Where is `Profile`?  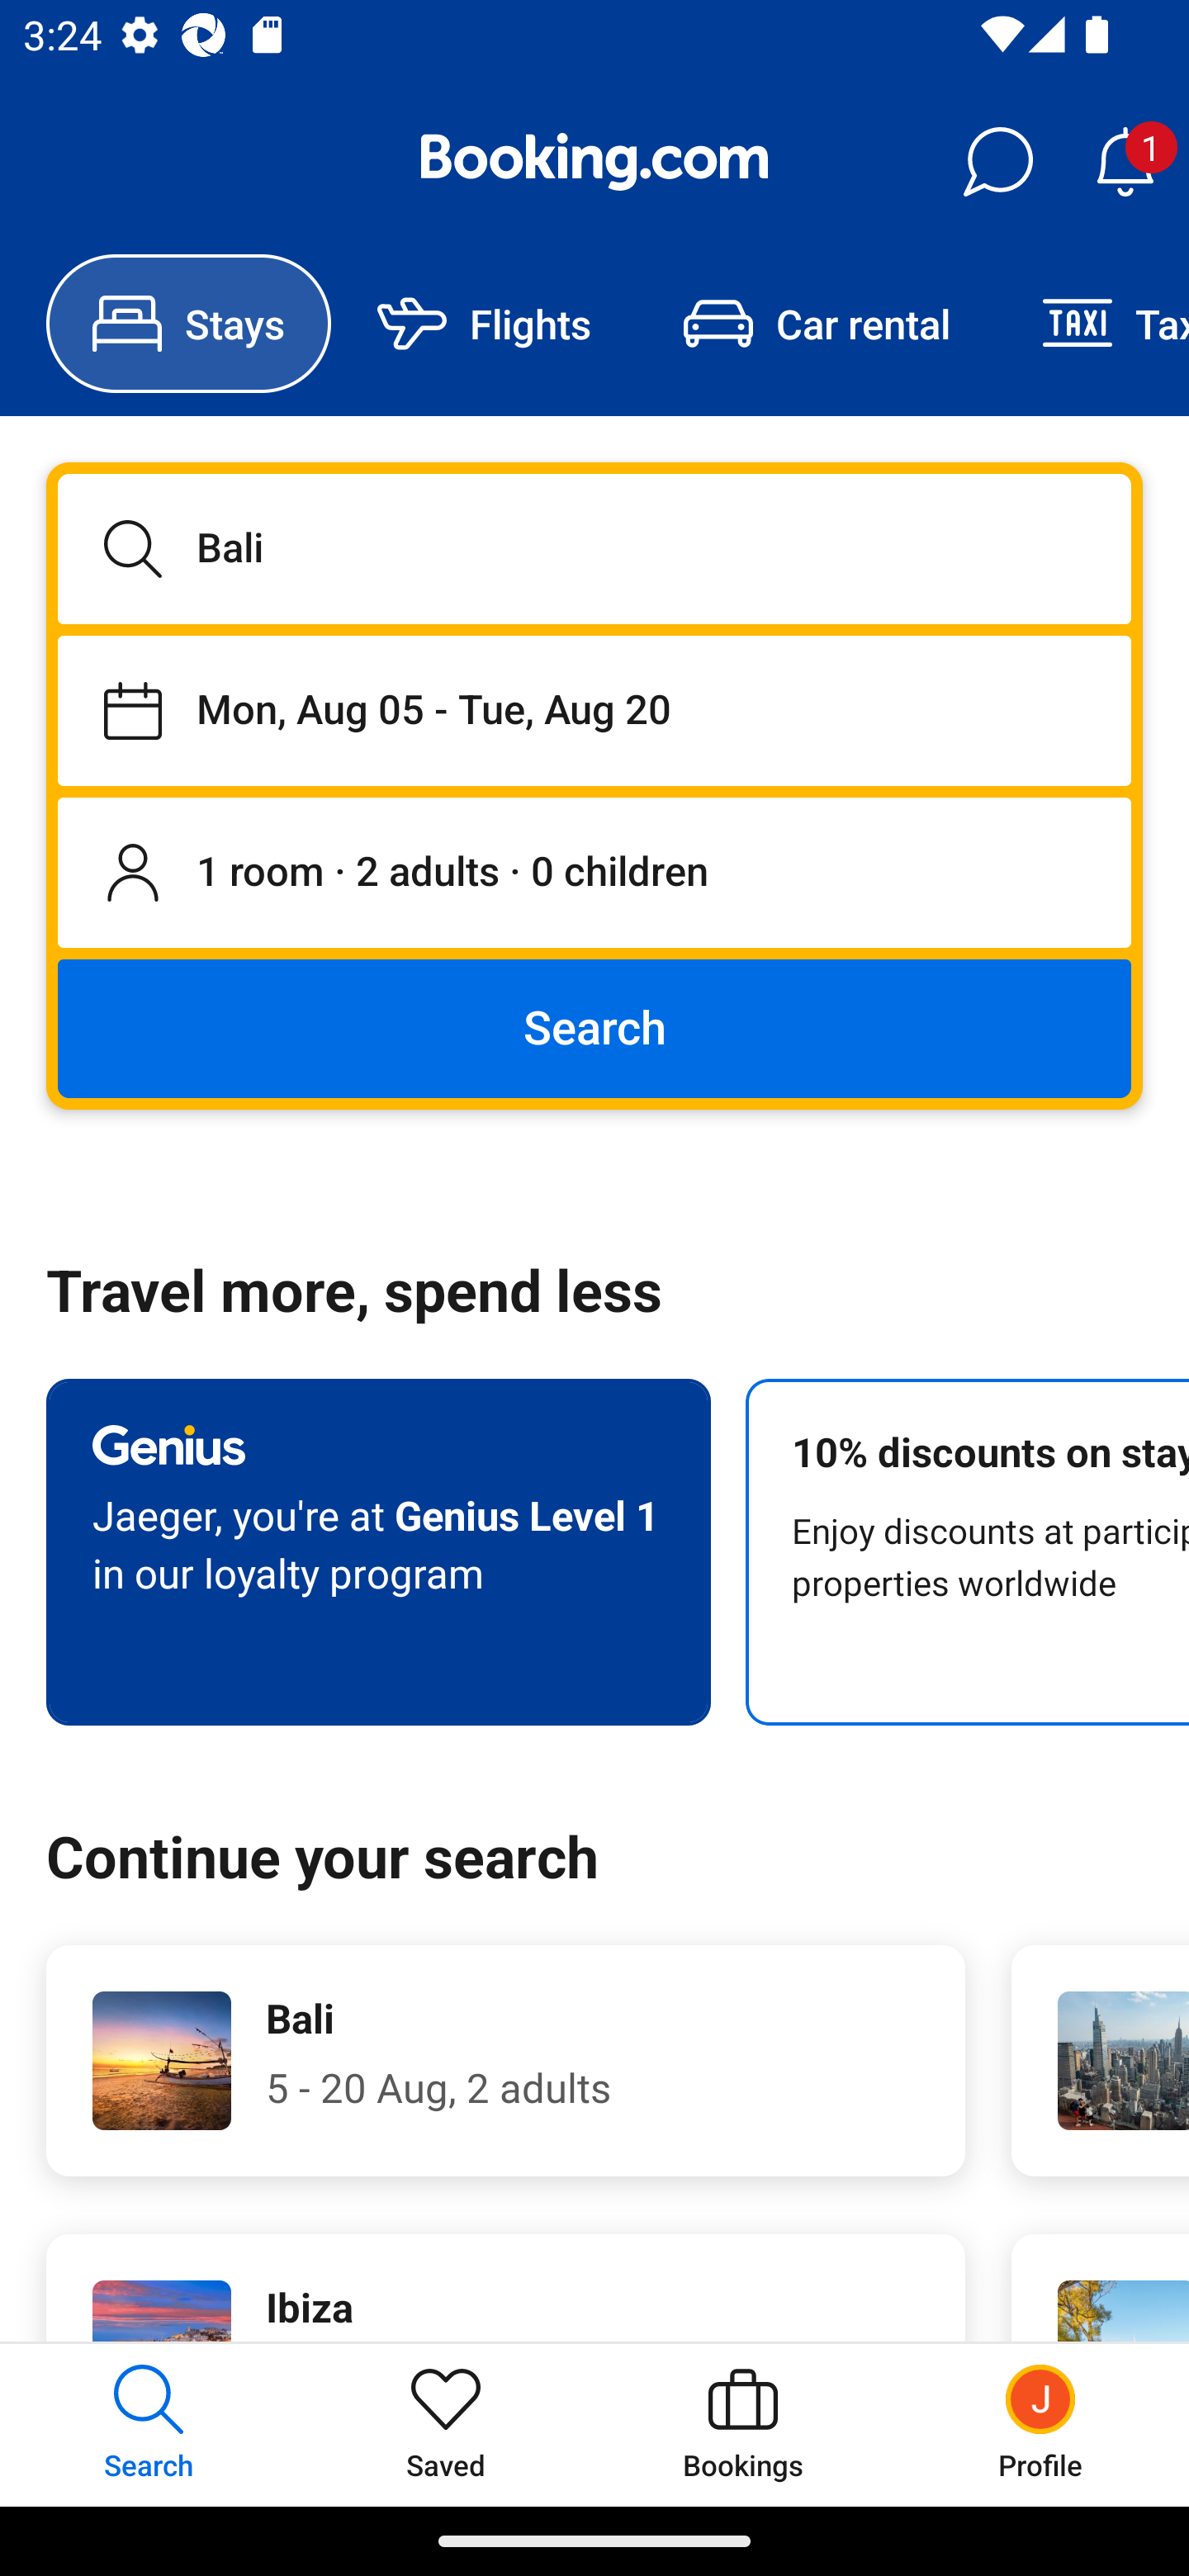 Profile is located at coordinates (1040, 2424).